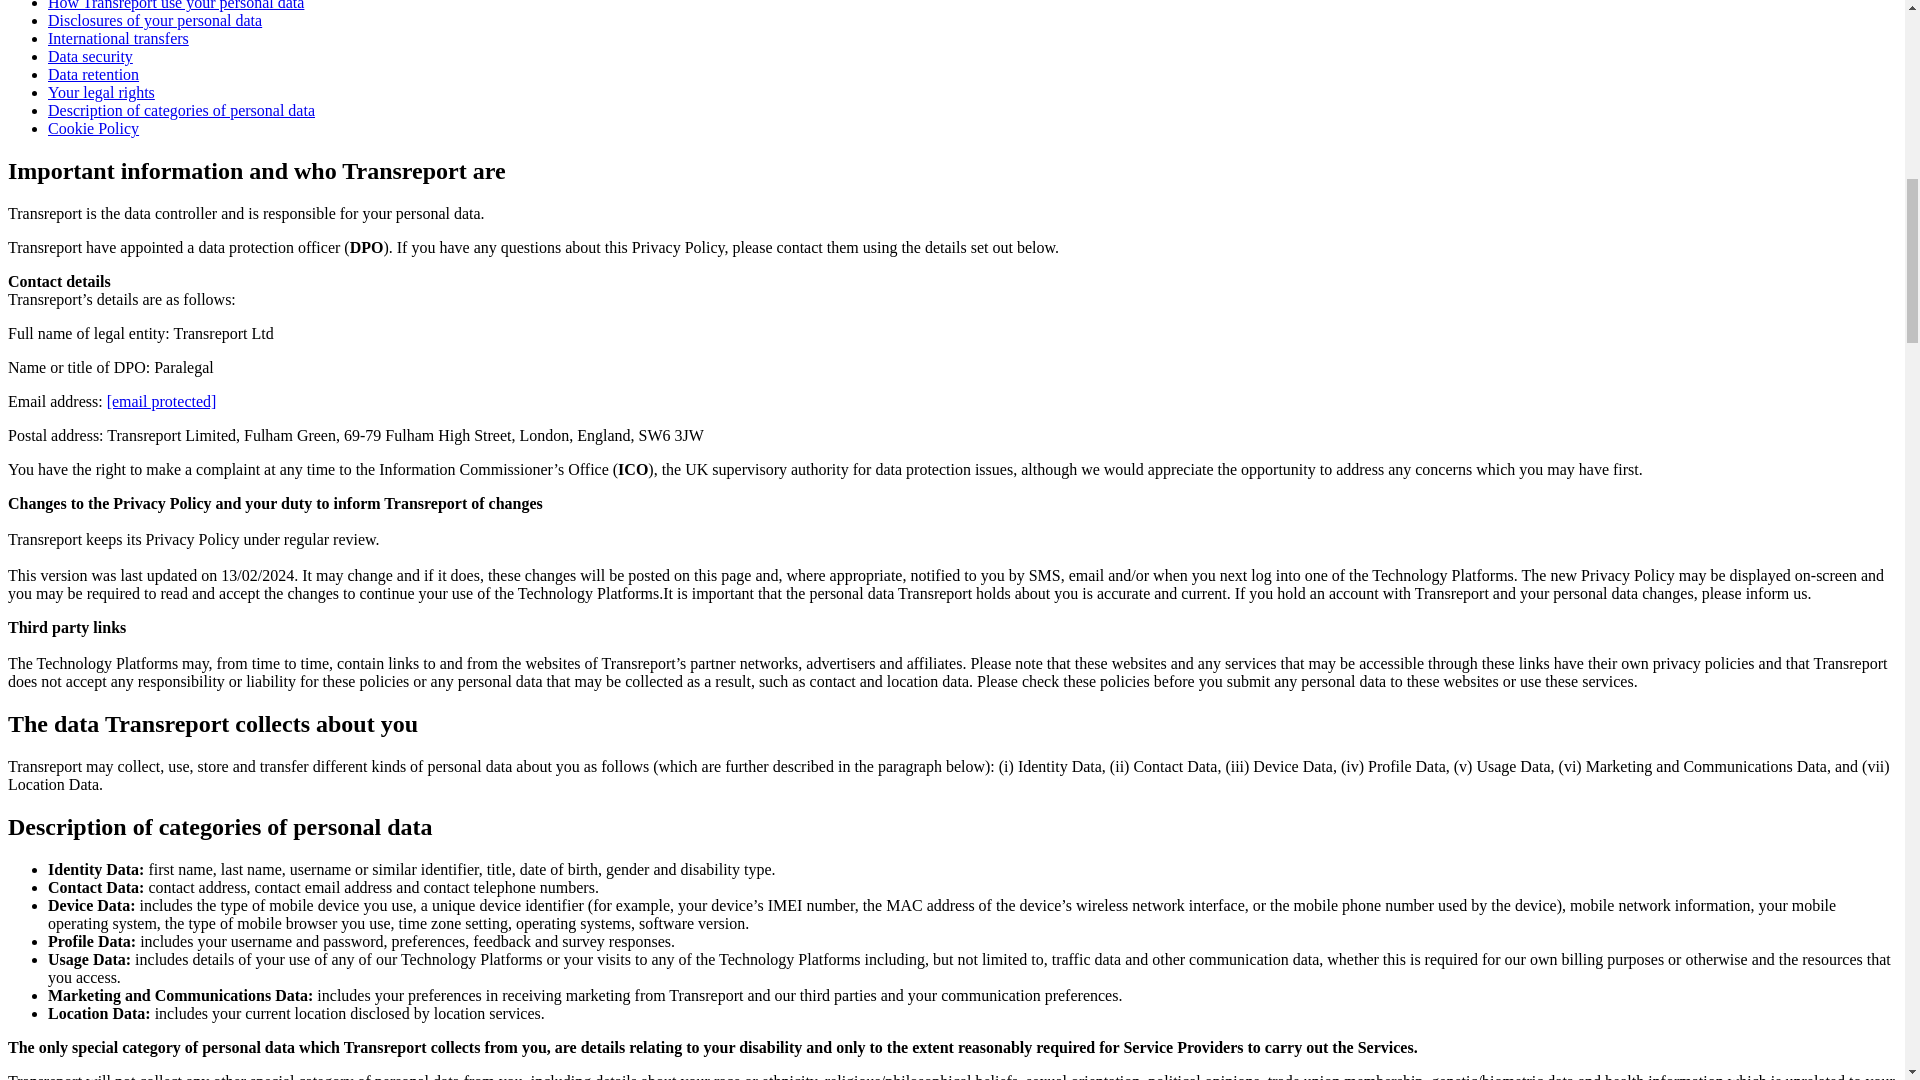 The image size is (1920, 1080). I want to click on Cookie Policy, so click(93, 128).